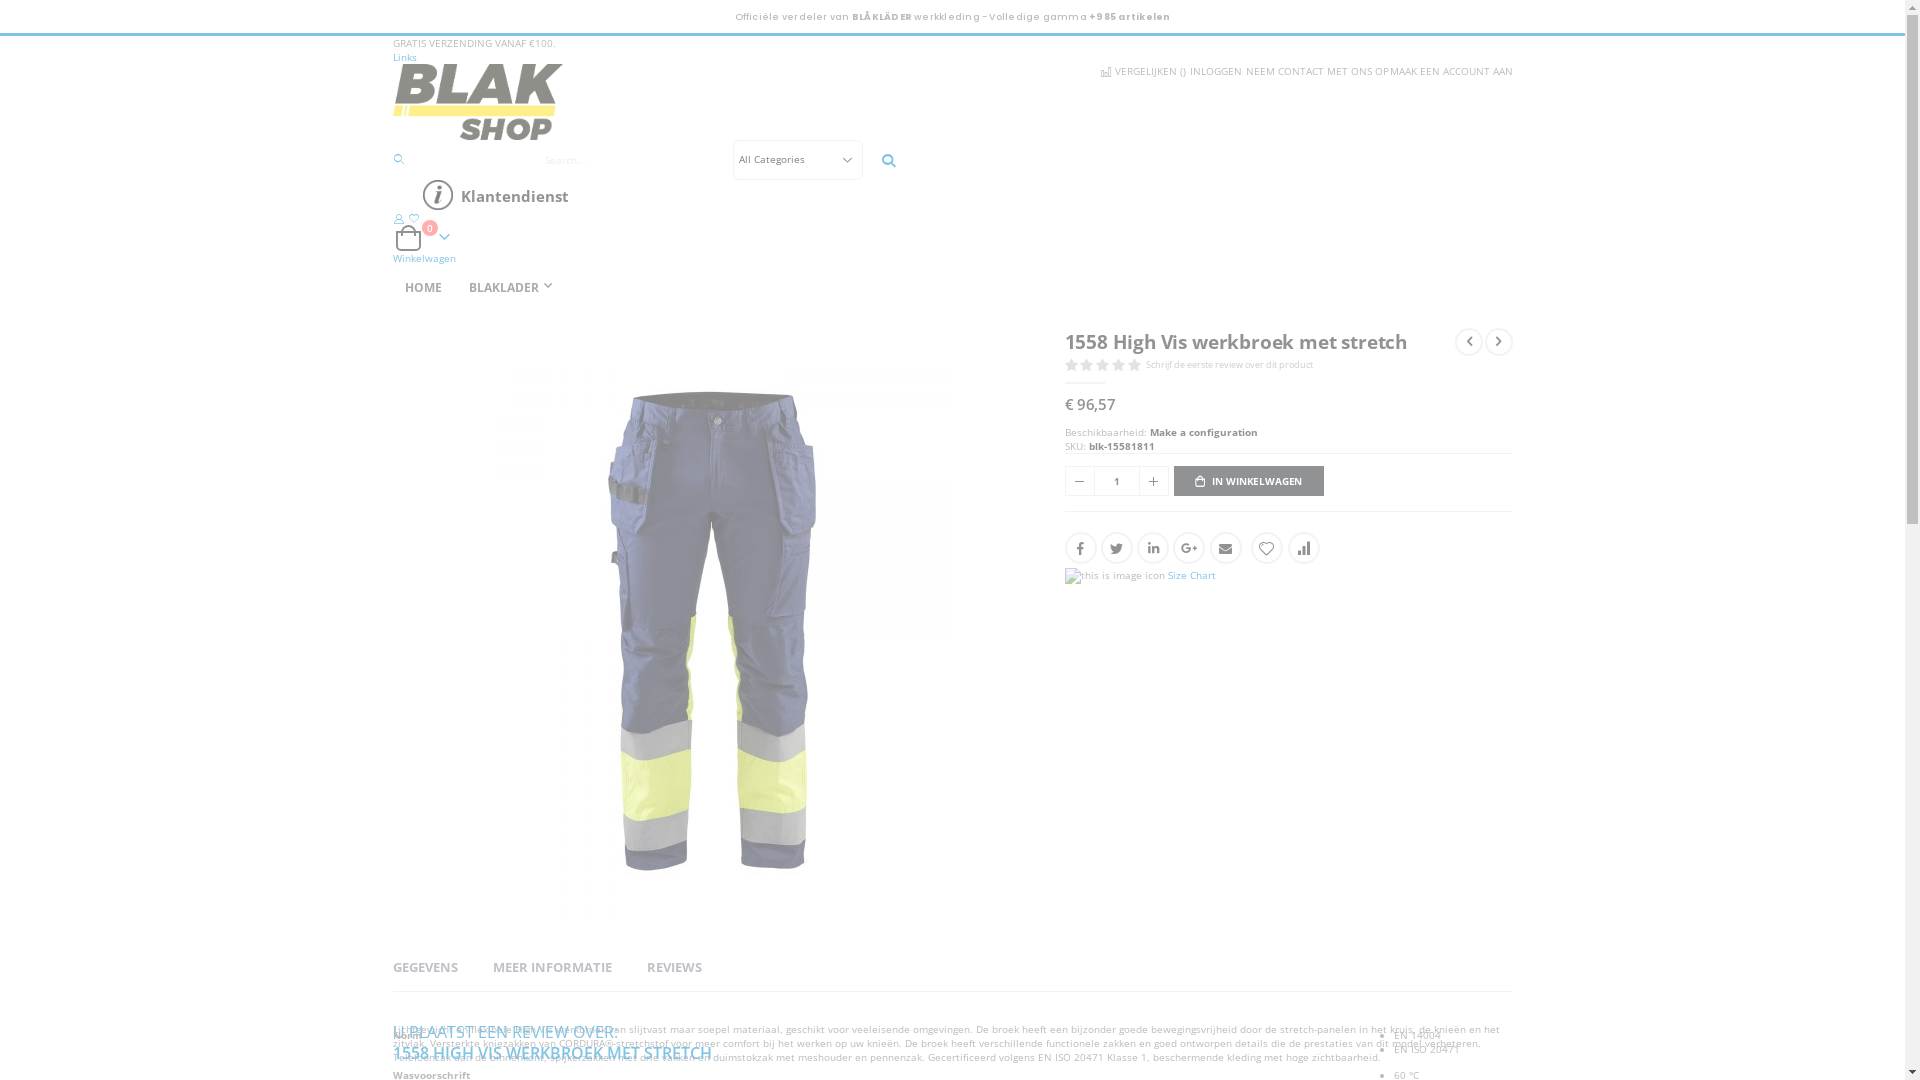 This screenshot has height=1080, width=1920. I want to click on Facebook, so click(1080, 548).